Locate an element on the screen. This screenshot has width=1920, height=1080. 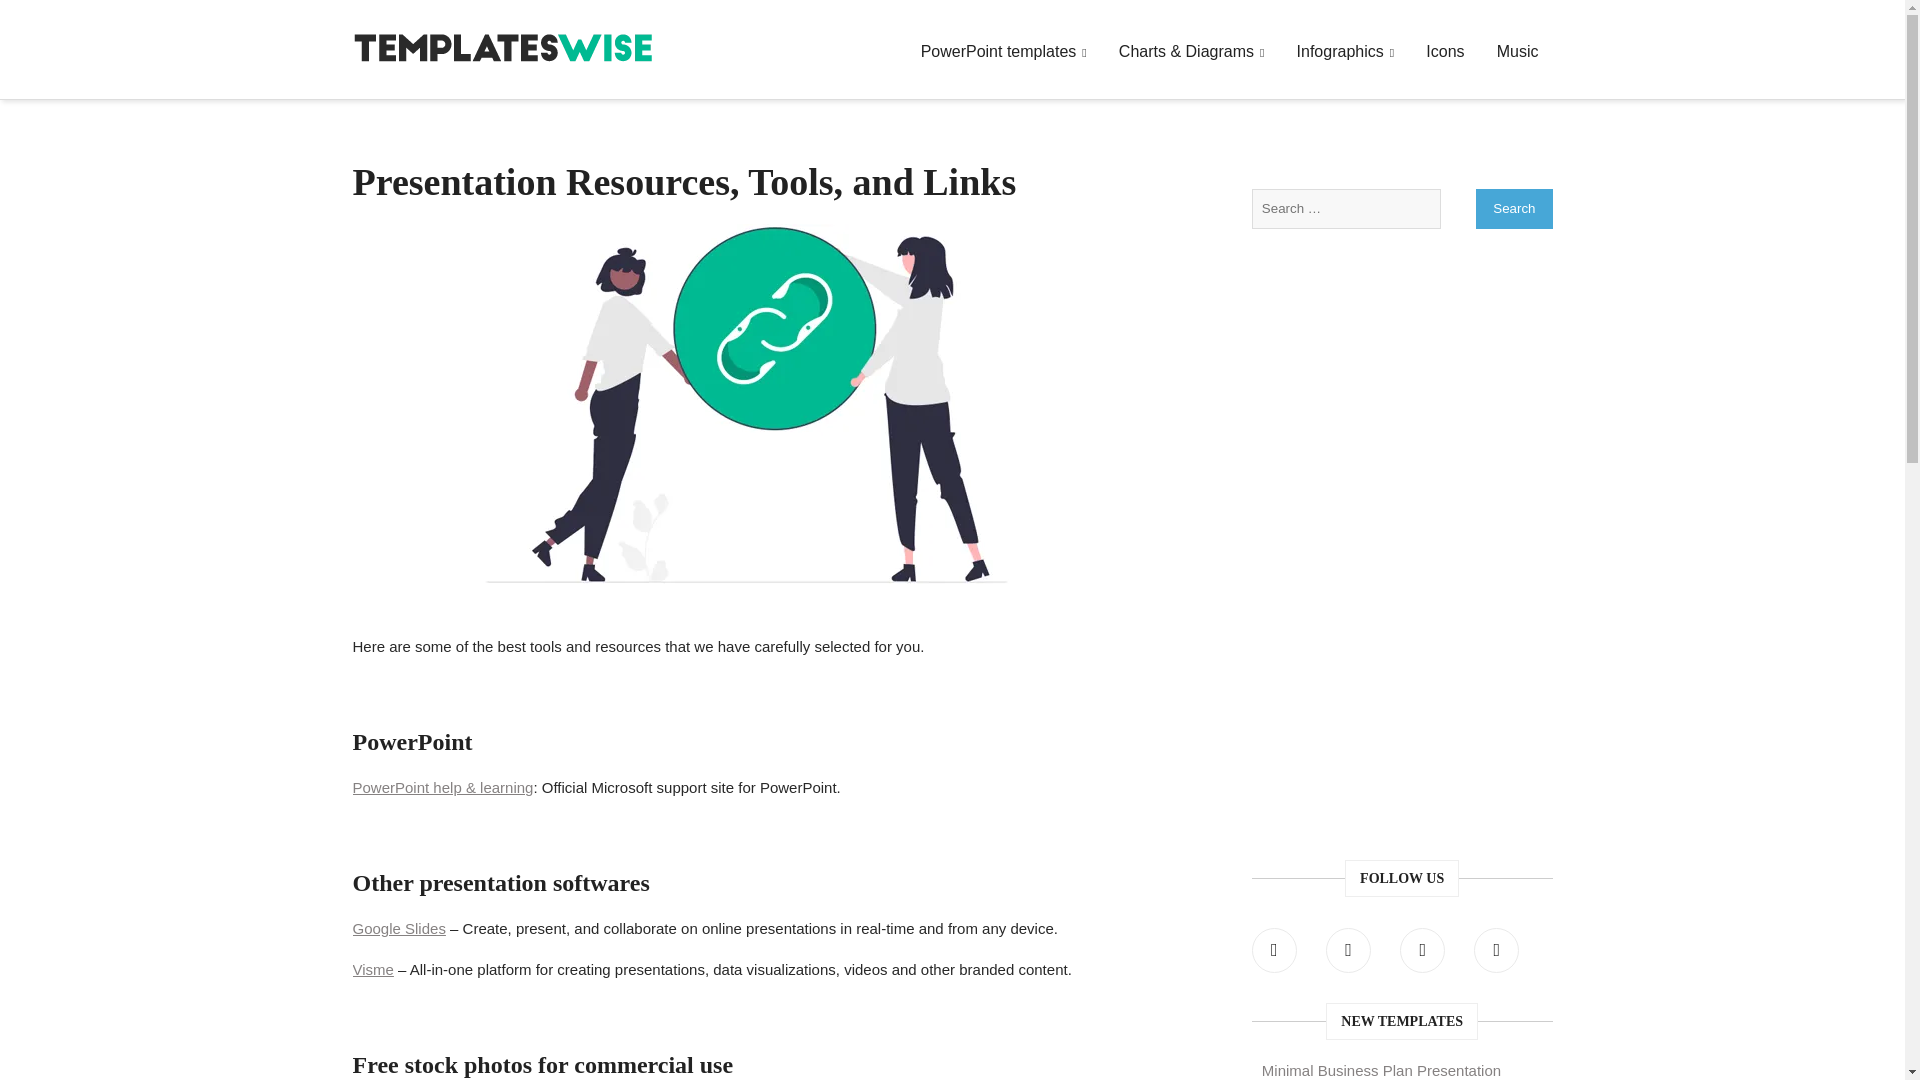
Icons is located at coordinates (1444, 52).